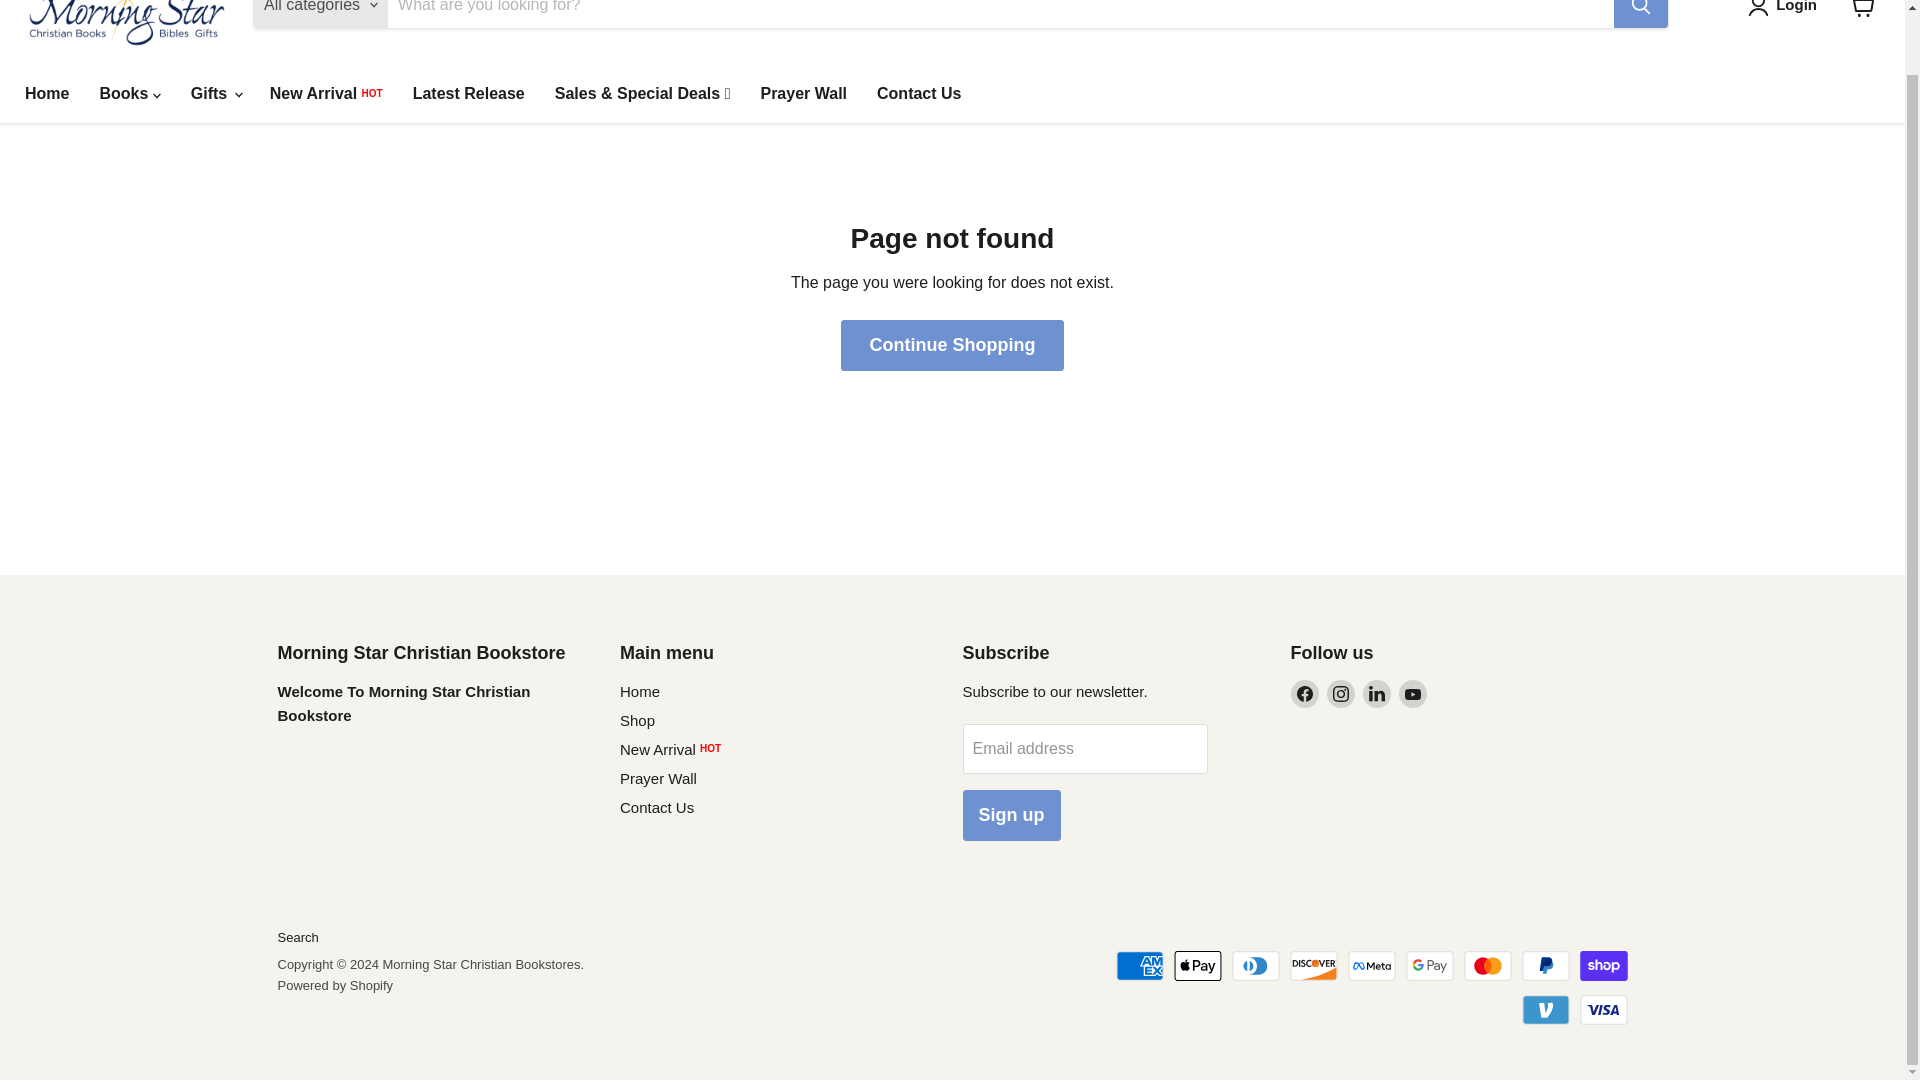 This screenshot has width=1920, height=1080. I want to click on Discover, so click(1314, 966).